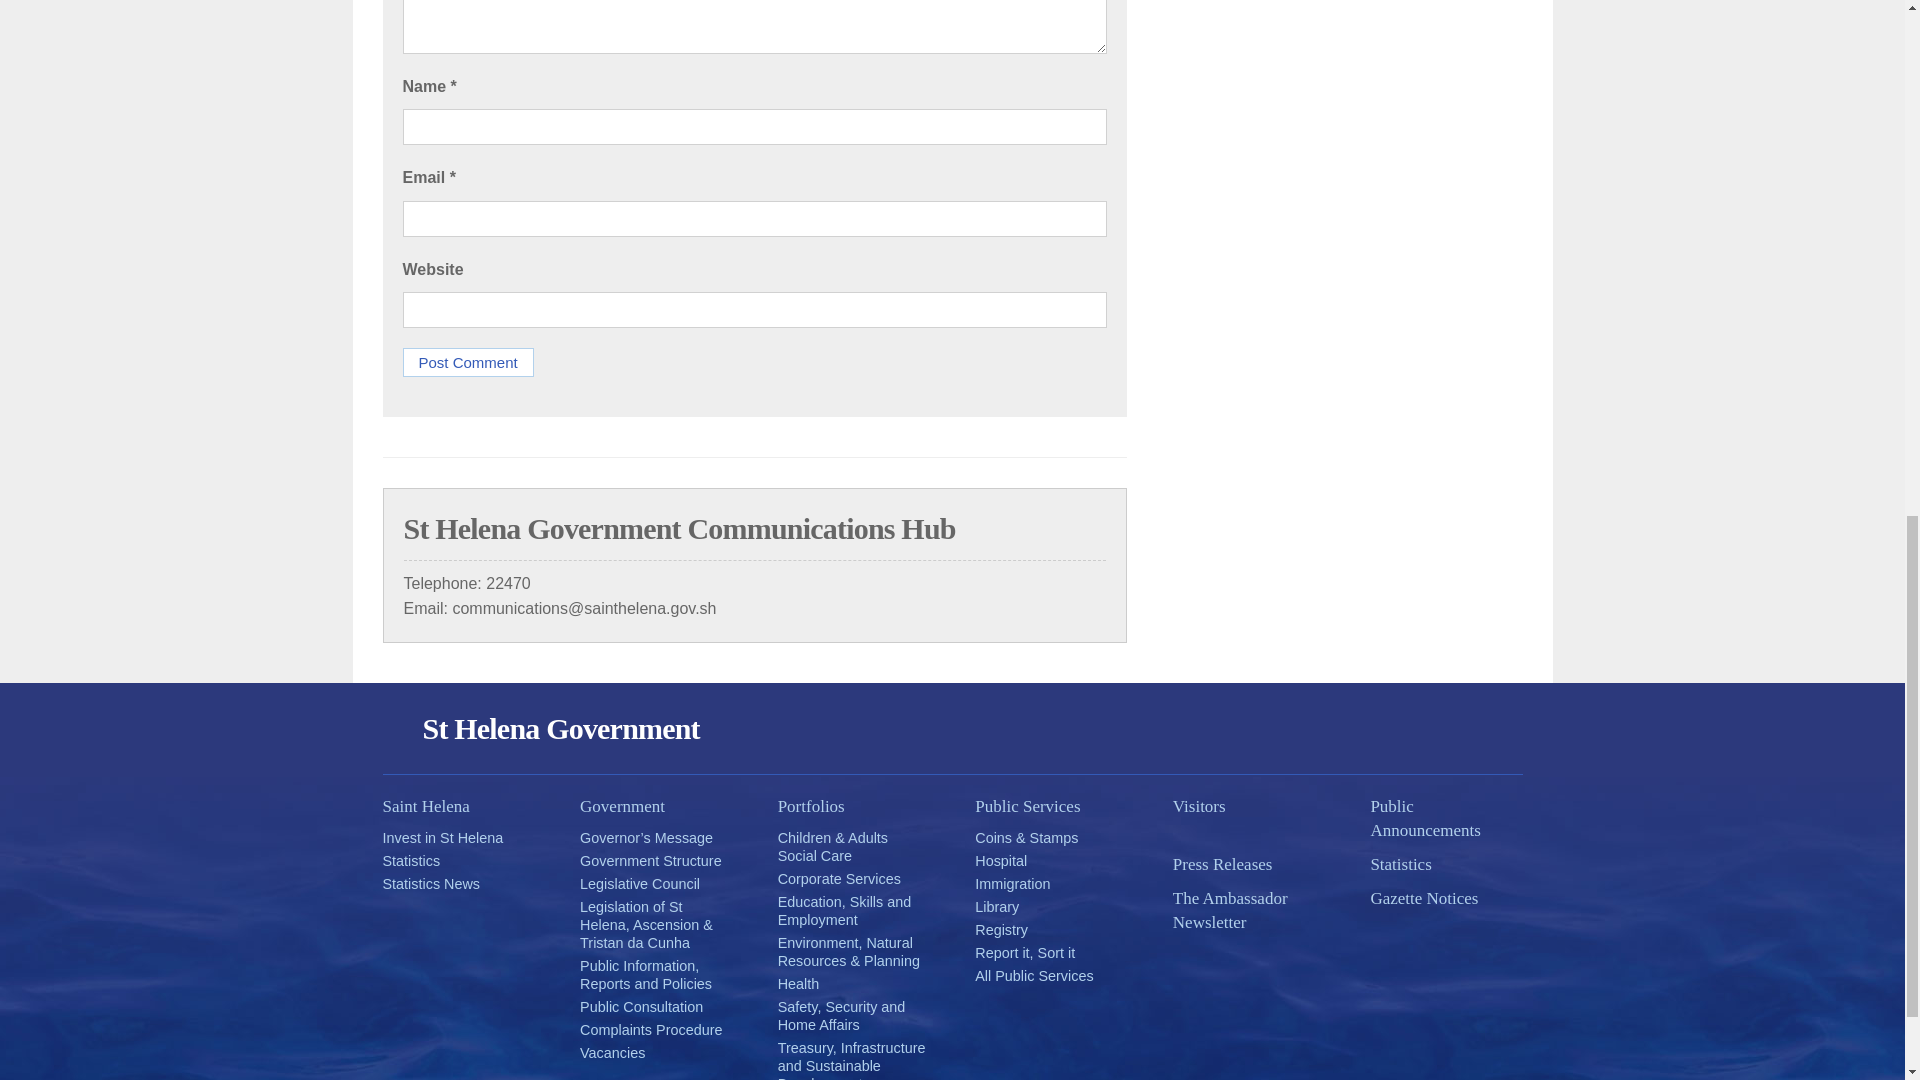 The image size is (1920, 1080). I want to click on Information for visitors, so click(1248, 806).